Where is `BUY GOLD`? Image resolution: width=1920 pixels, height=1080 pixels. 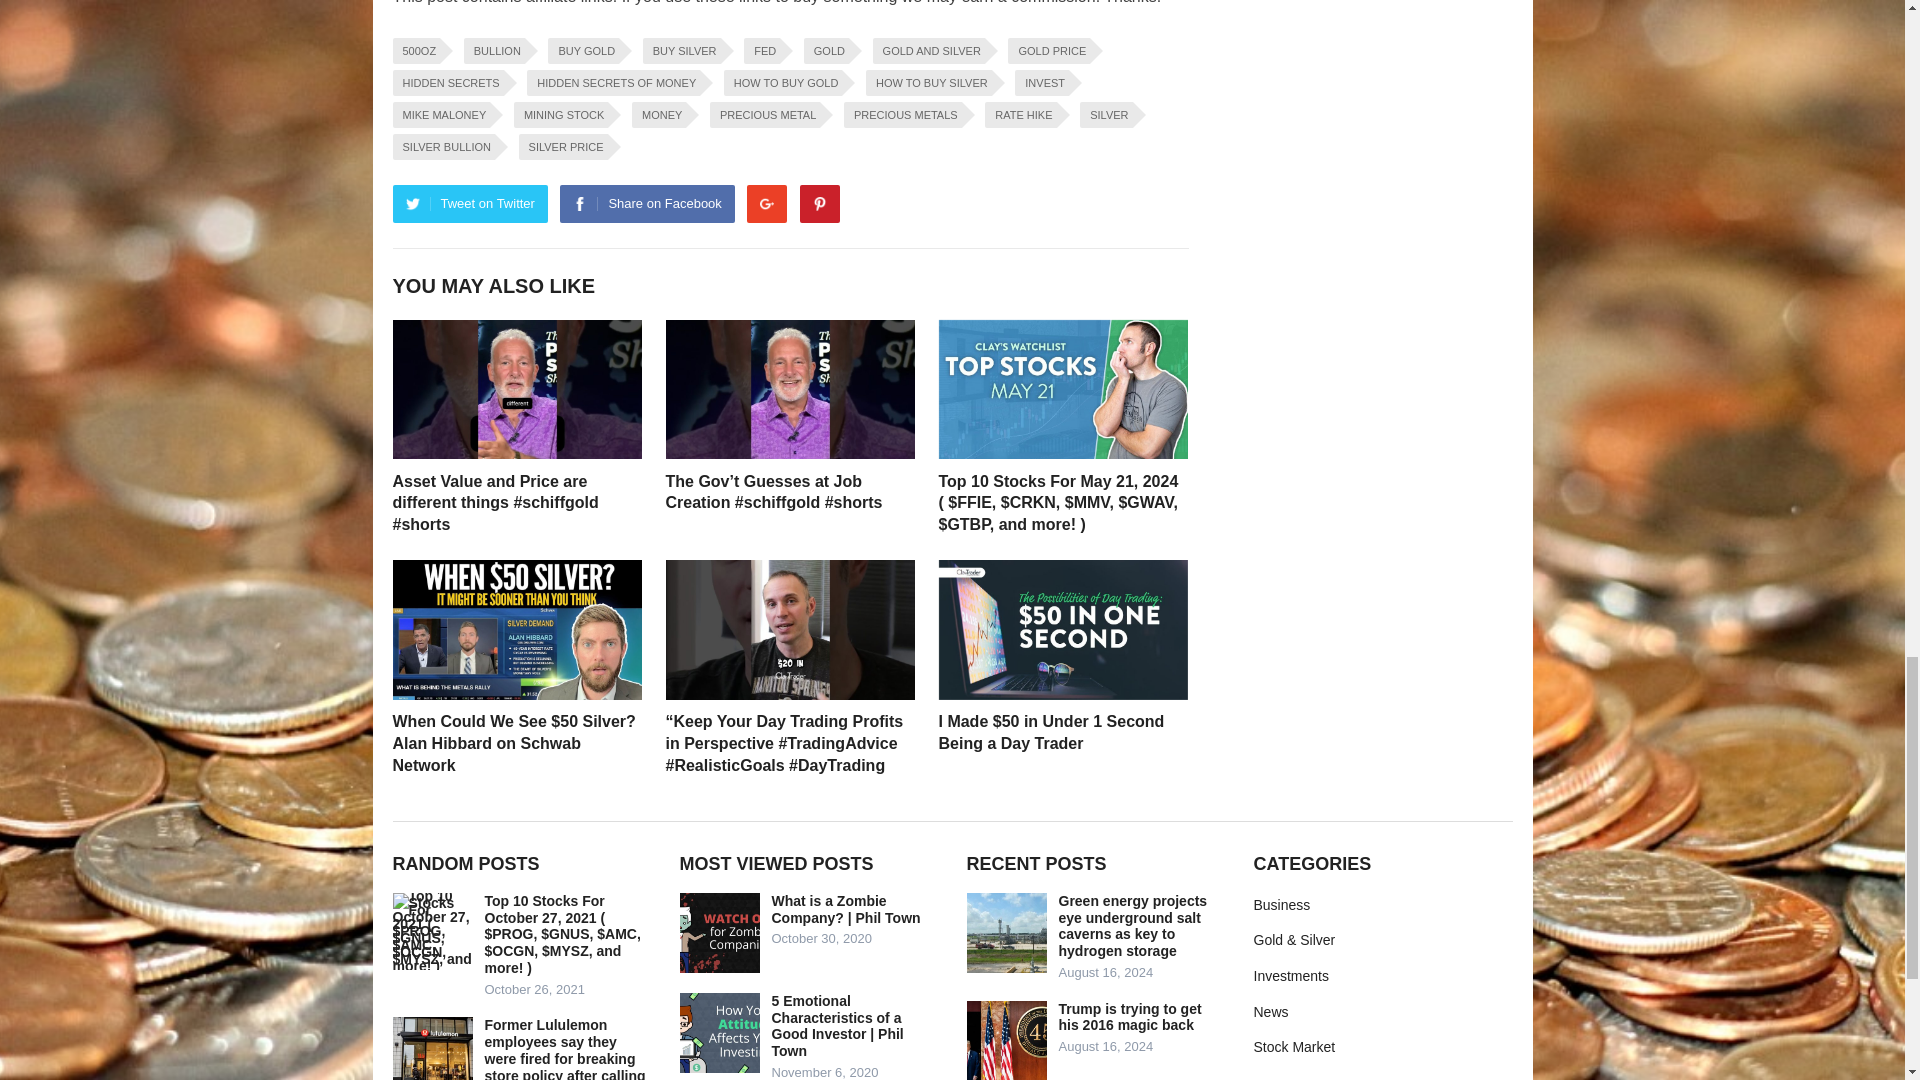
BUY GOLD is located at coordinates (582, 50).